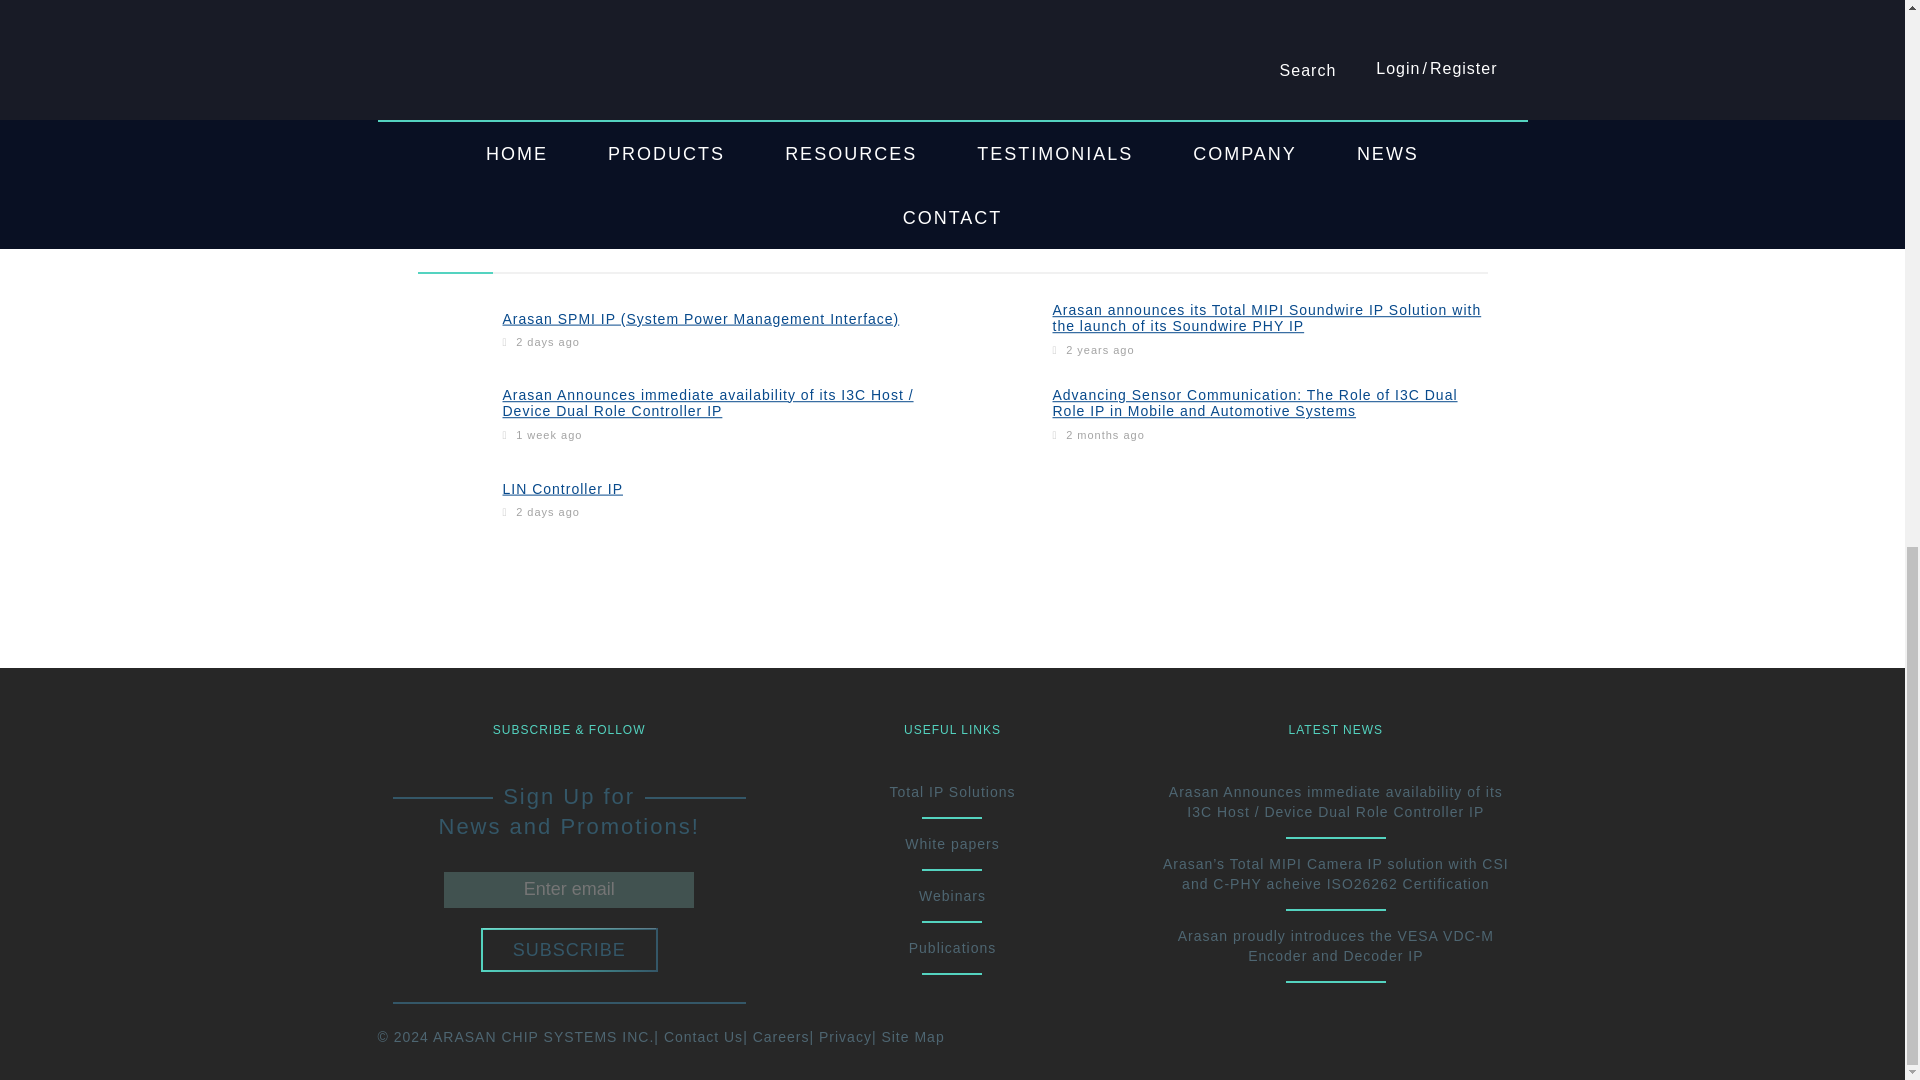 The image size is (1920, 1080). What do you see at coordinates (952, 947) in the screenshot?
I see `Publications` at bounding box center [952, 947].